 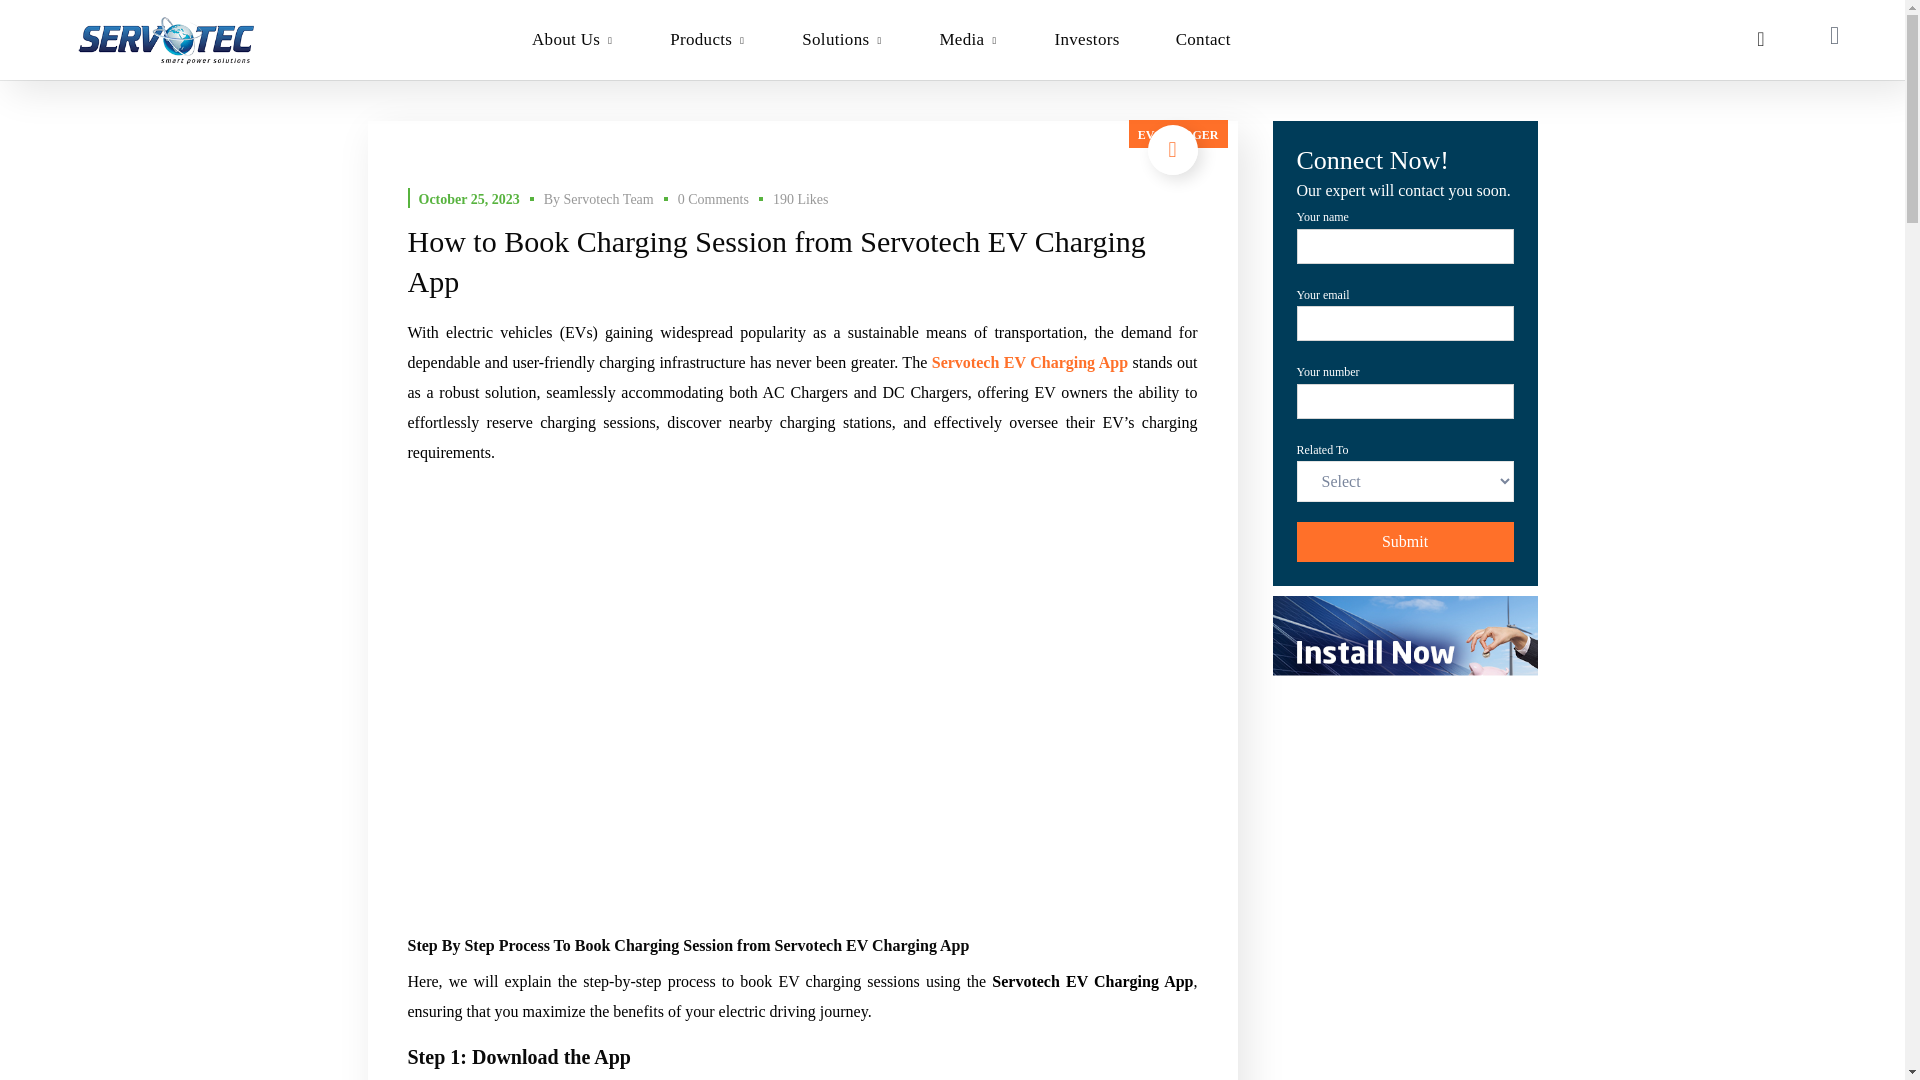 What do you see at coordinates (1404, 541) in the screenshot?
I see `Submit` at bounding box center [1404, 541].